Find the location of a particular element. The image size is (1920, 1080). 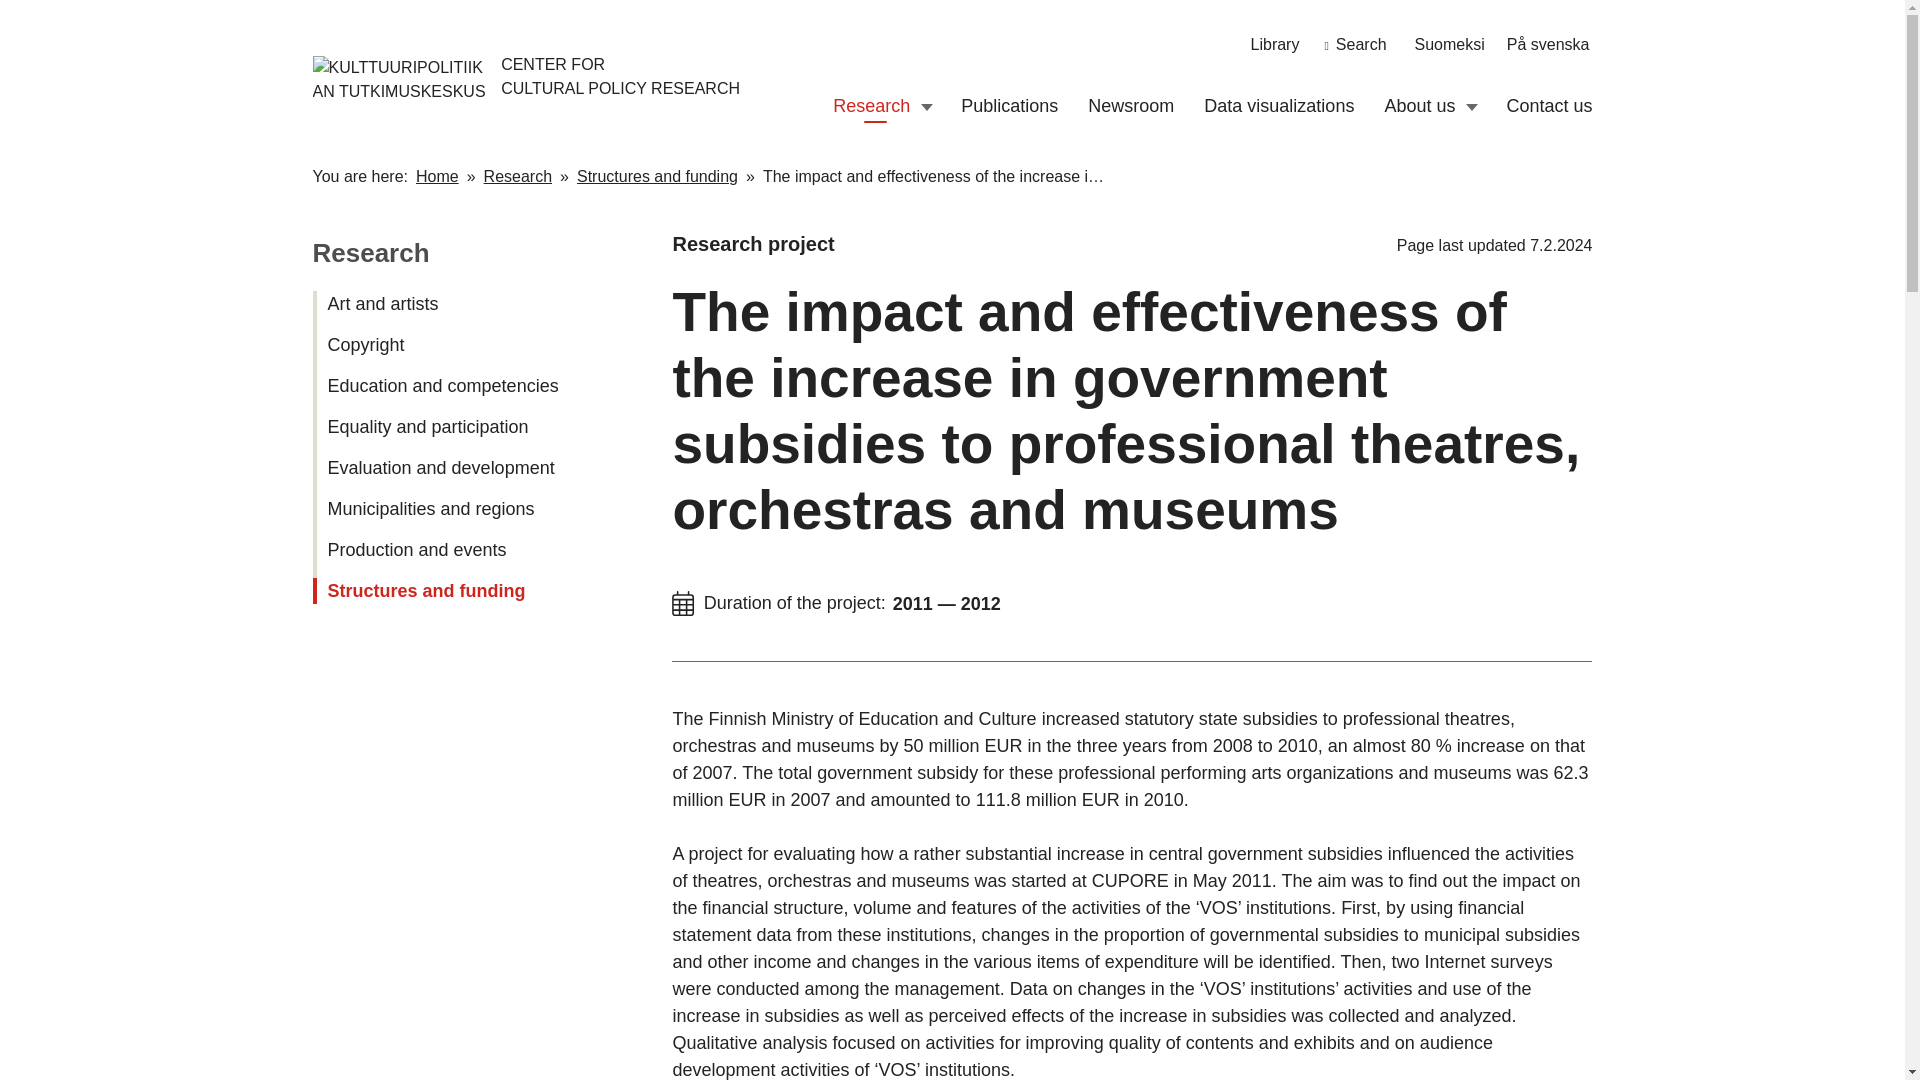

Copyright is located at coordinates (450, 346).